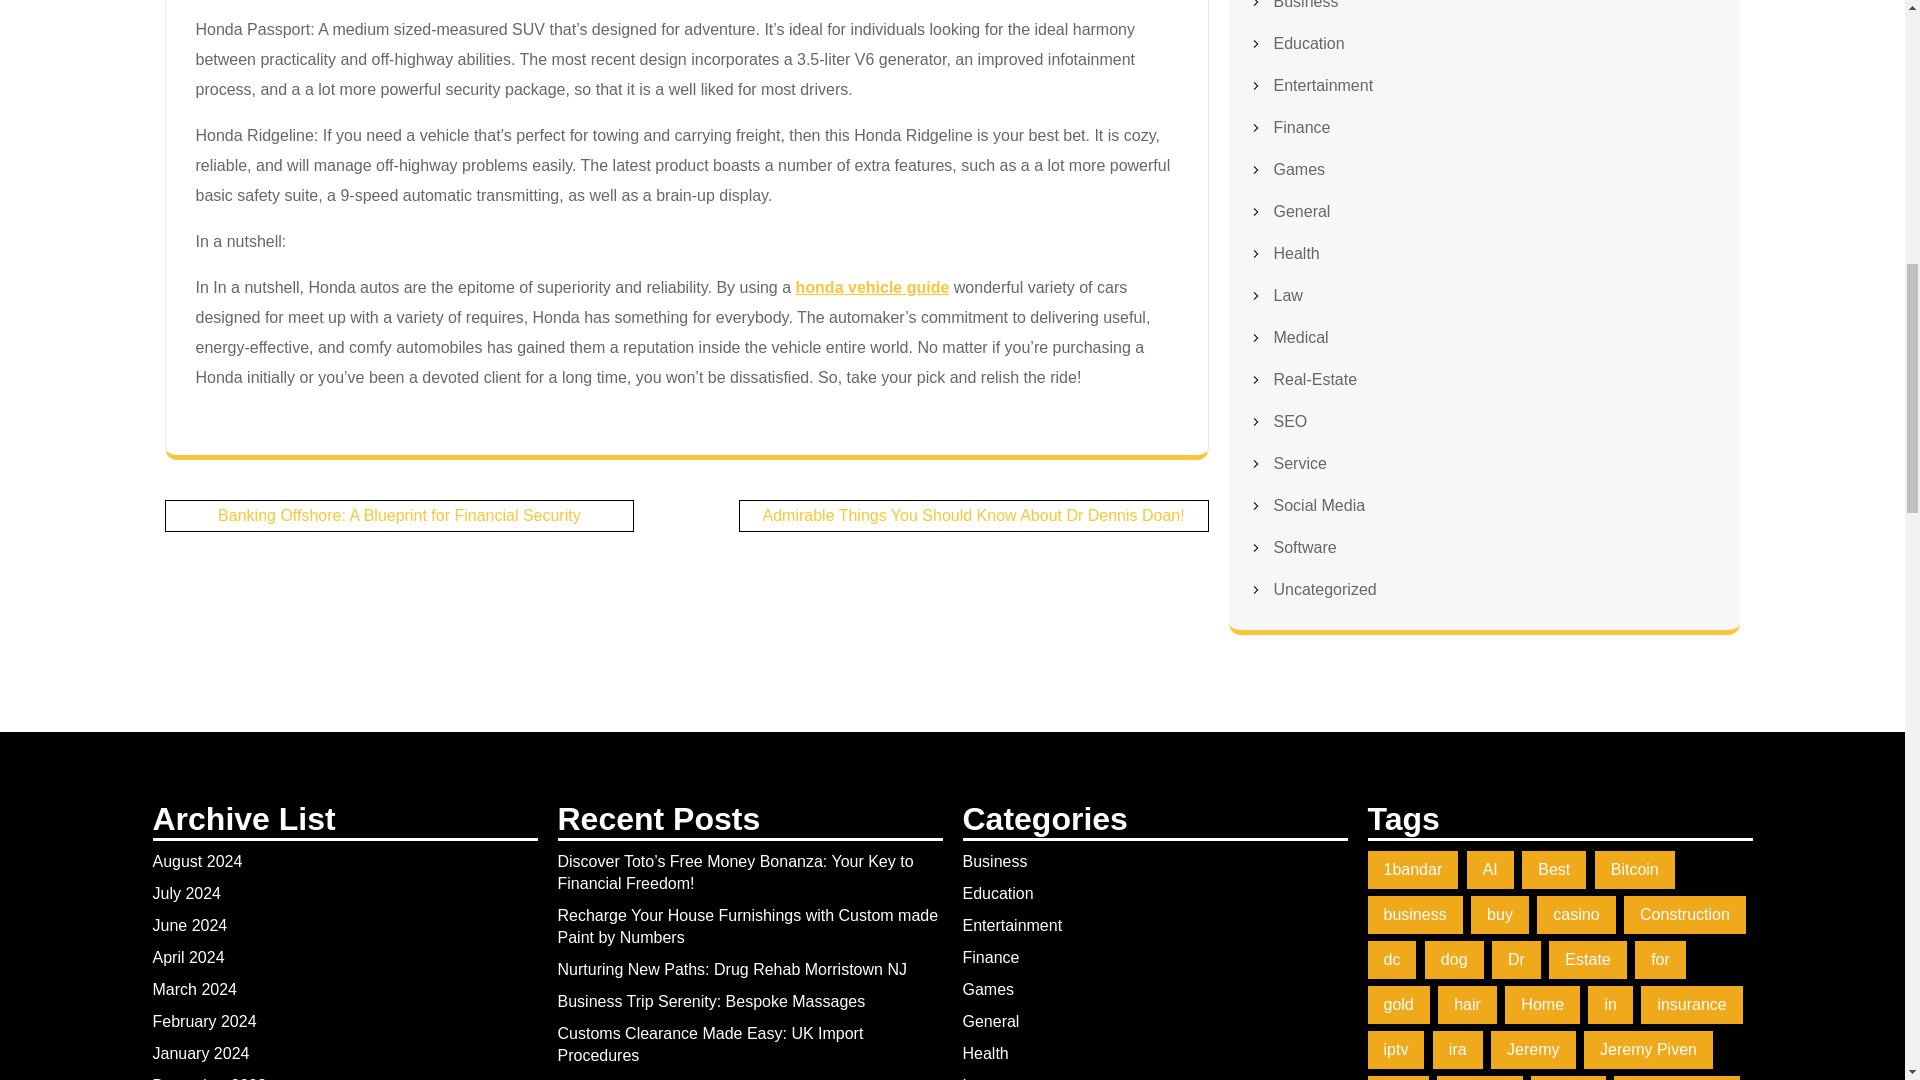 The height and width of the screenshot is (1080, 1920). What do you see at coordinates (1306, 4) in the screenshot?
I see `Business` at bounding box center [1306, 4].